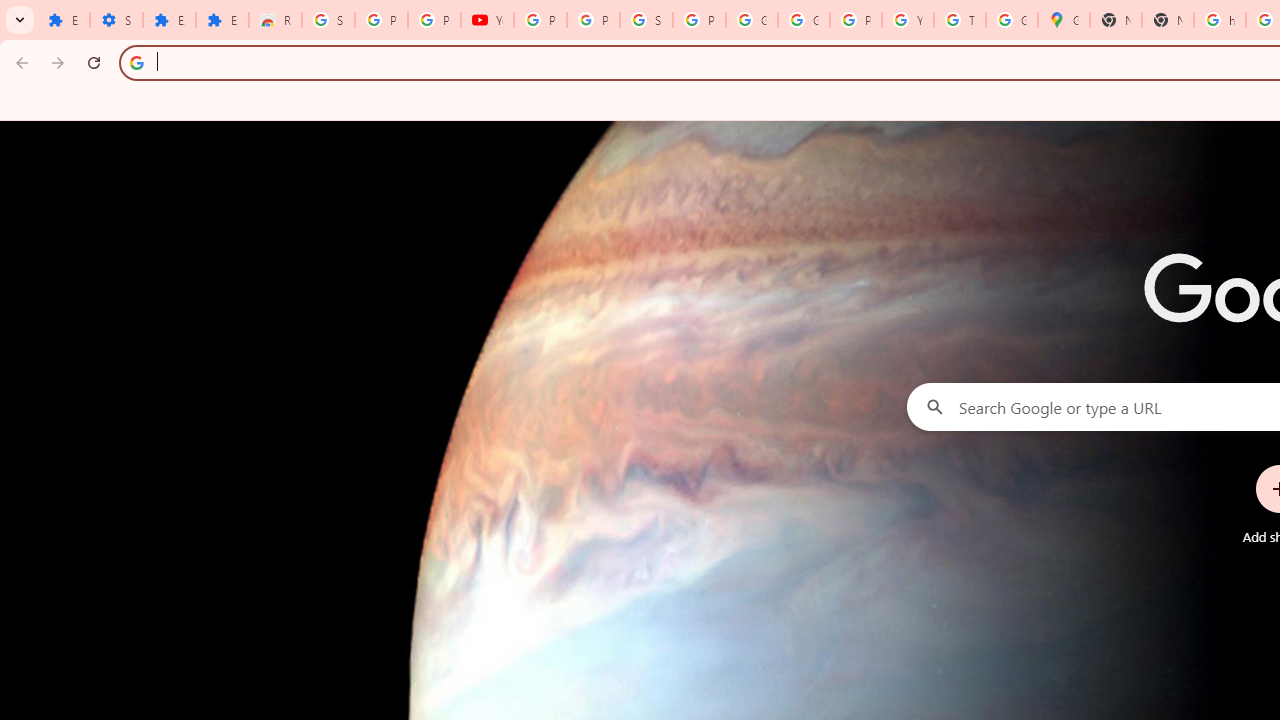 This screenshot has width=1280, height=720. What do you see at coordinates (752, 20) in the screenshot?
I see `Google Account` at bounding box center [752, 20].